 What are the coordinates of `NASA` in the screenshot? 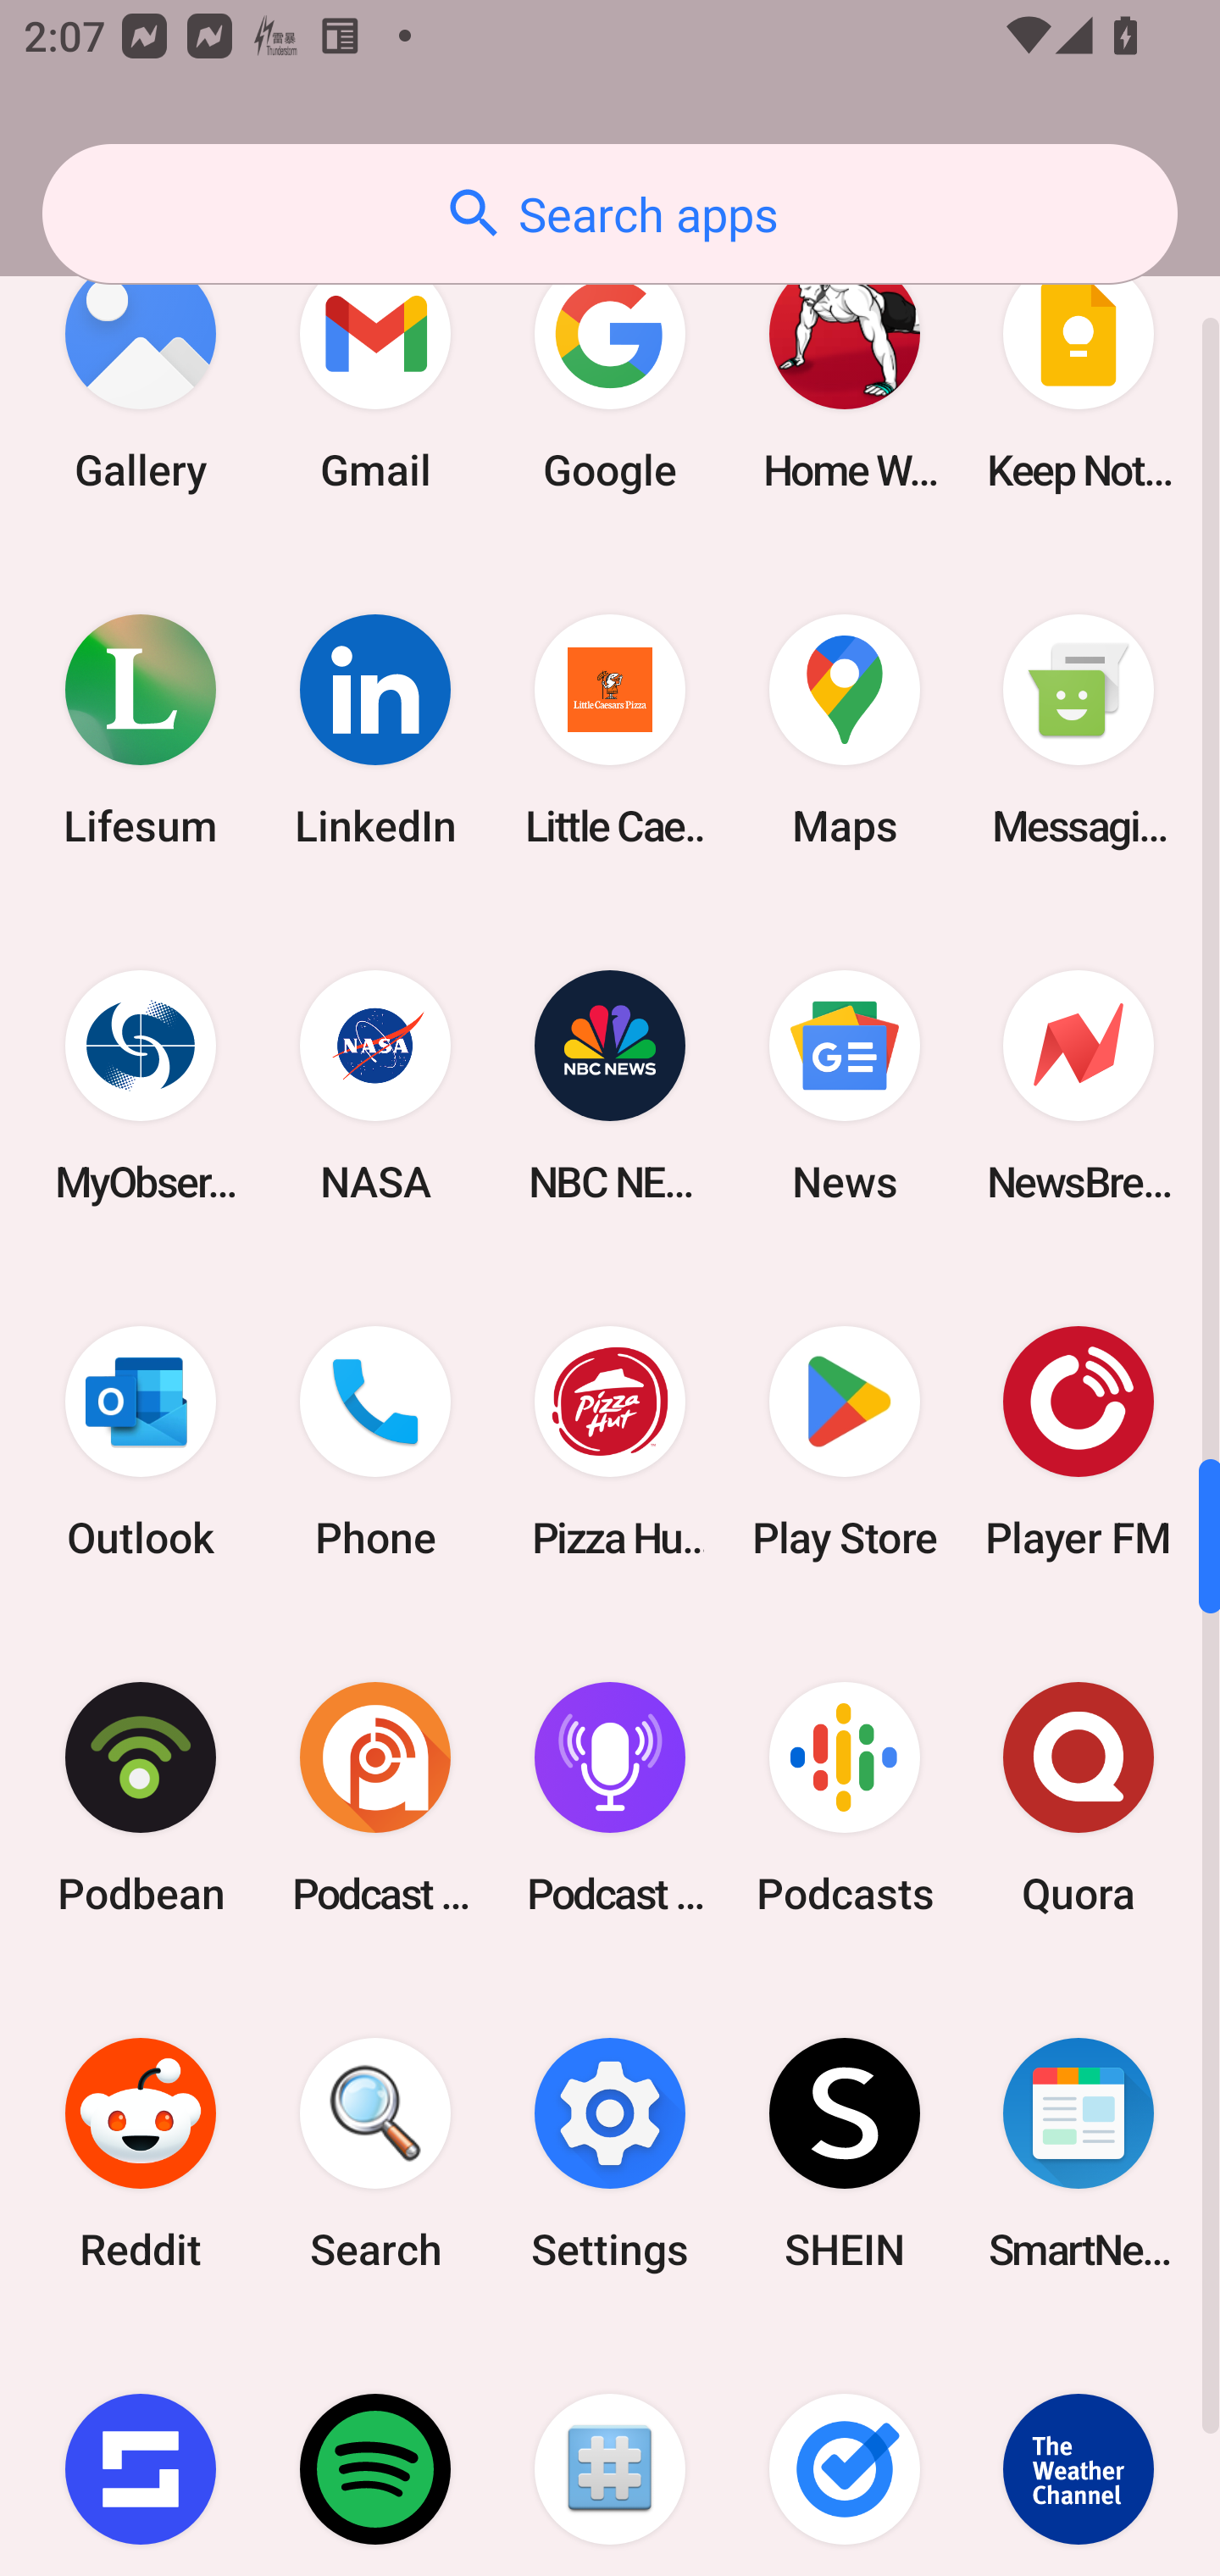 It's located at (375, 1086).